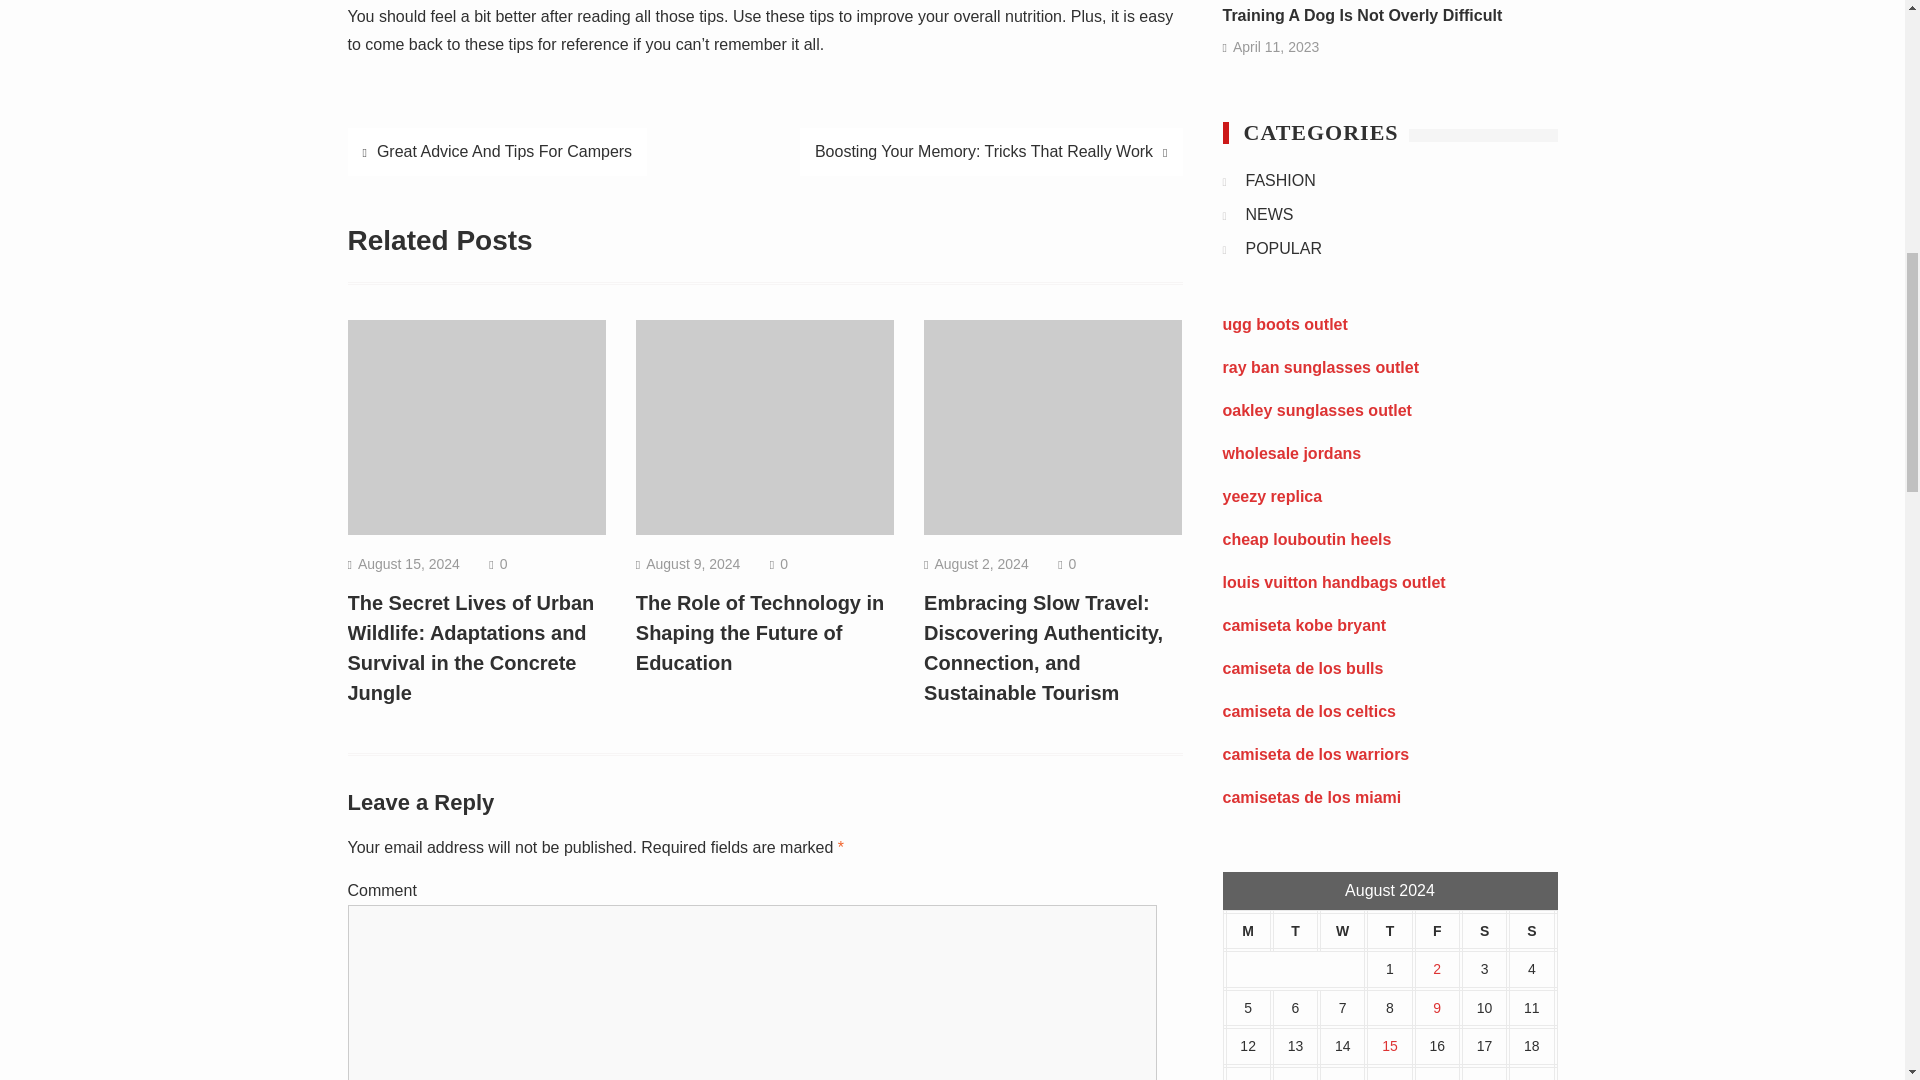 The height and width of the screenshot is (1080, 1920). Describe the element at coordinates (498, 152) in the screenshot. I see `Great Advice And Tips For Campers` at that location.